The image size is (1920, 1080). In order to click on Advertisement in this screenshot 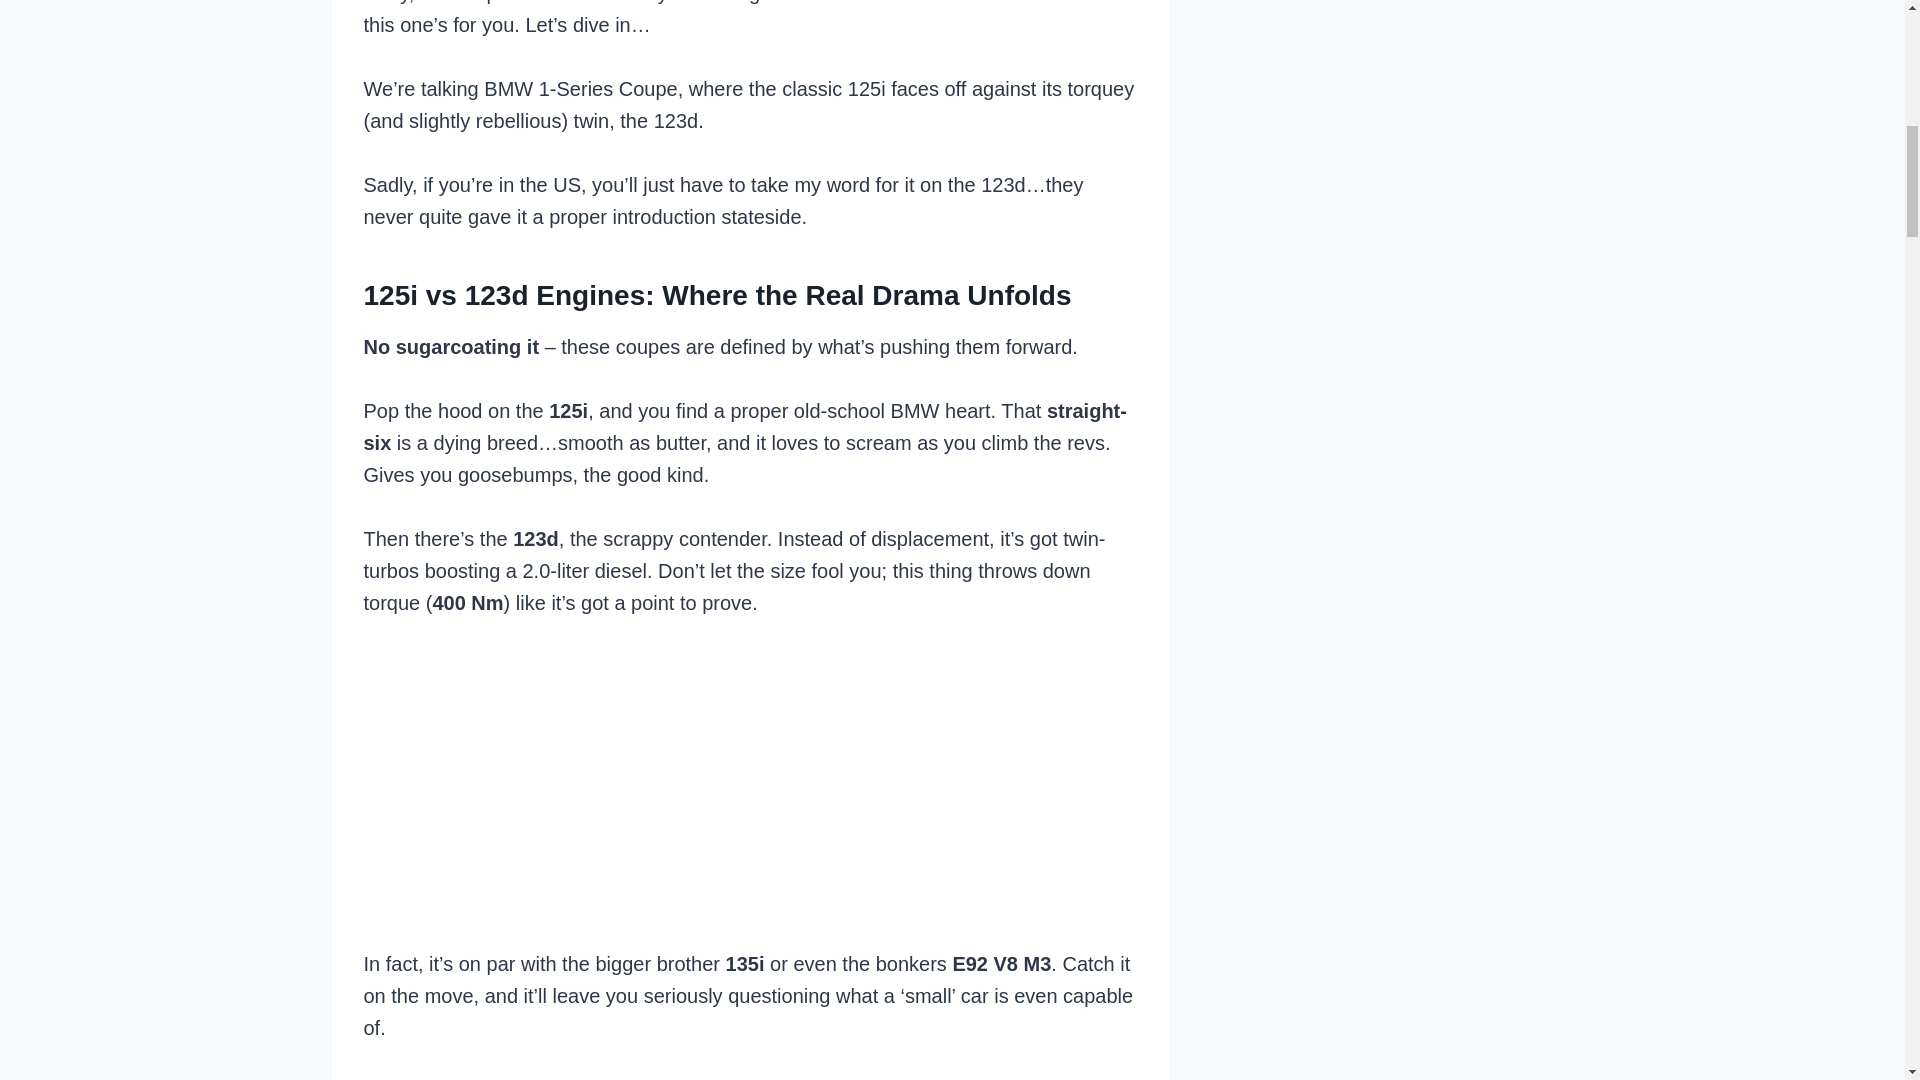, I will do `click(749, 790)`.